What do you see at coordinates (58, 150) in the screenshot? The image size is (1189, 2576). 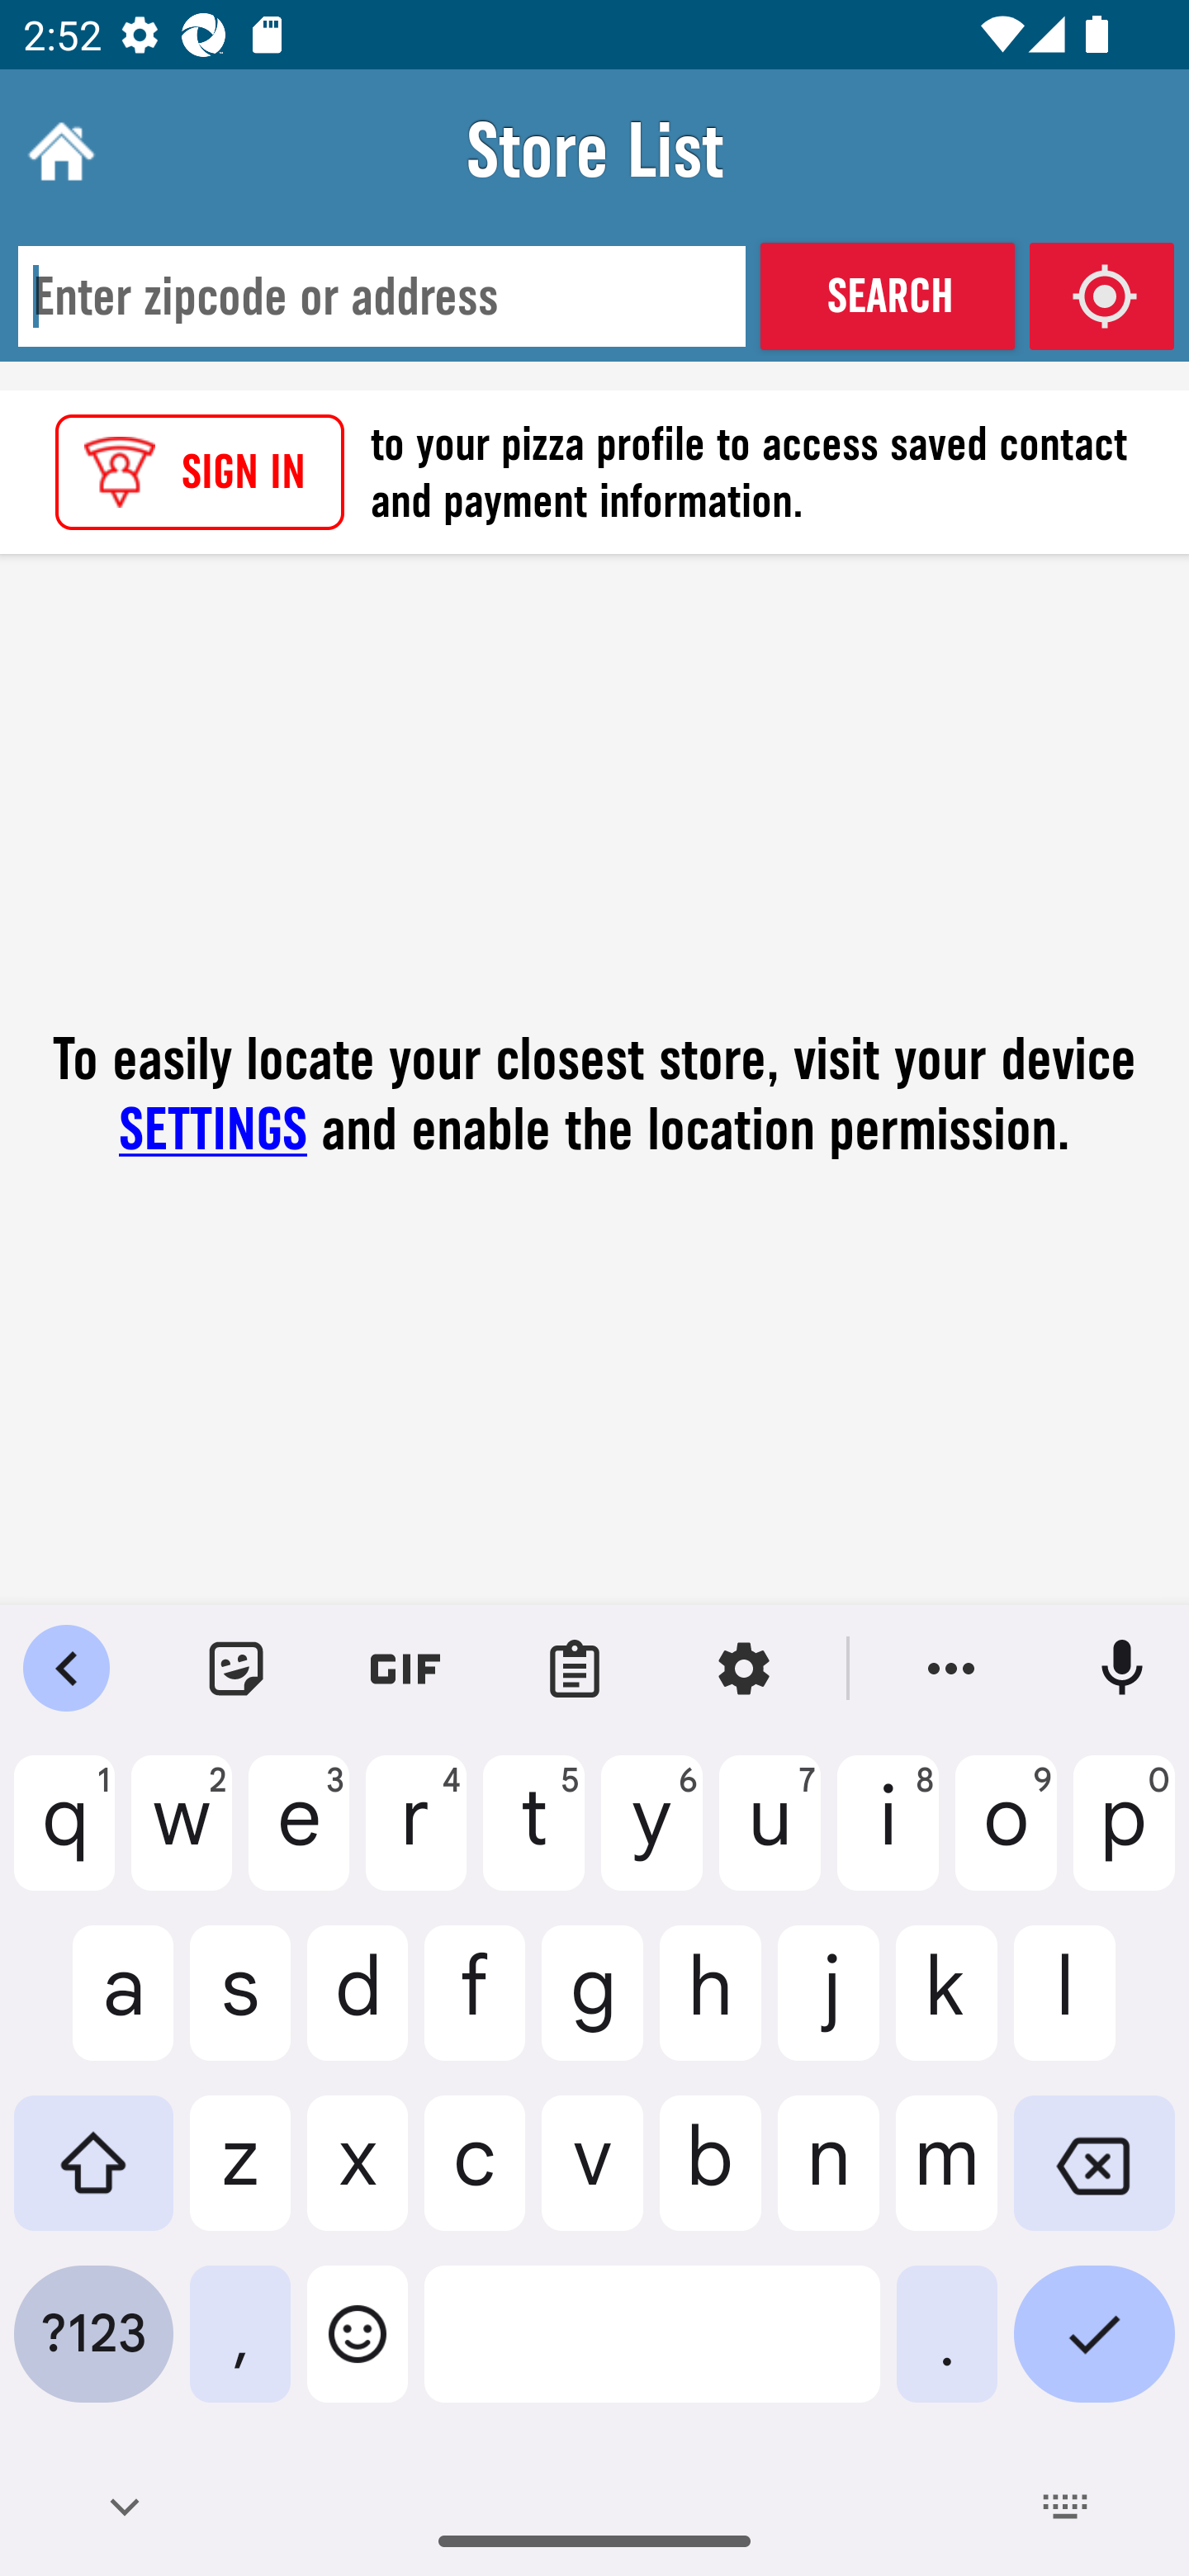 I see `Home` at bounding box center [58, 150].